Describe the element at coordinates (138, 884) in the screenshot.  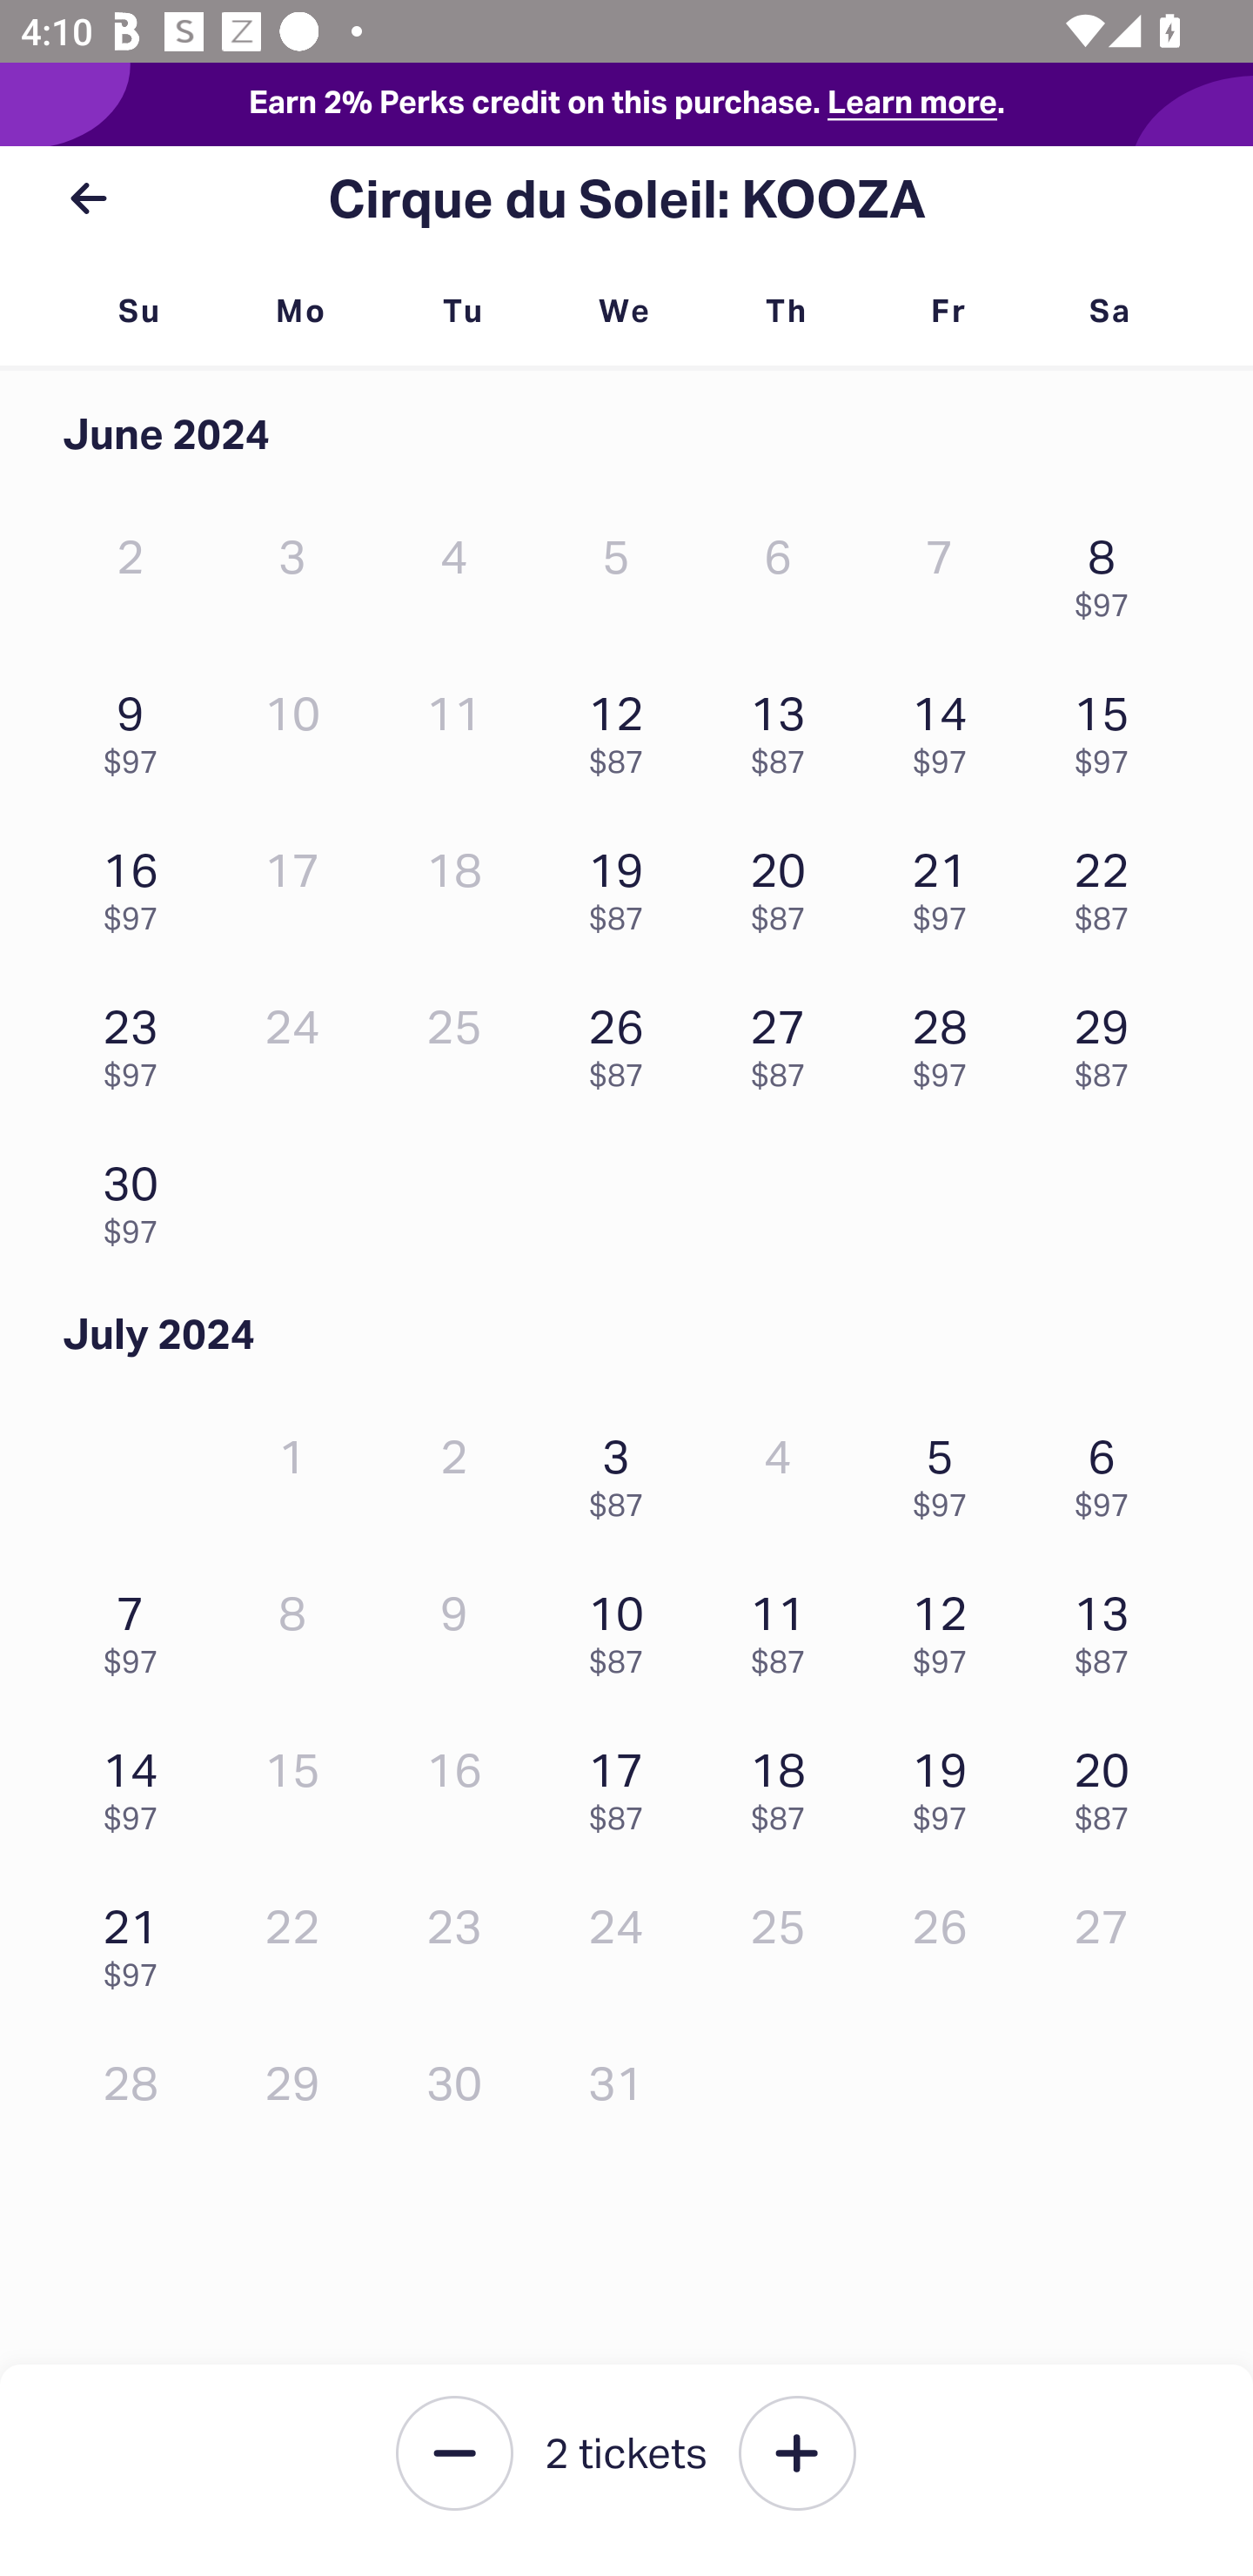
I see `16 $97` at that location.